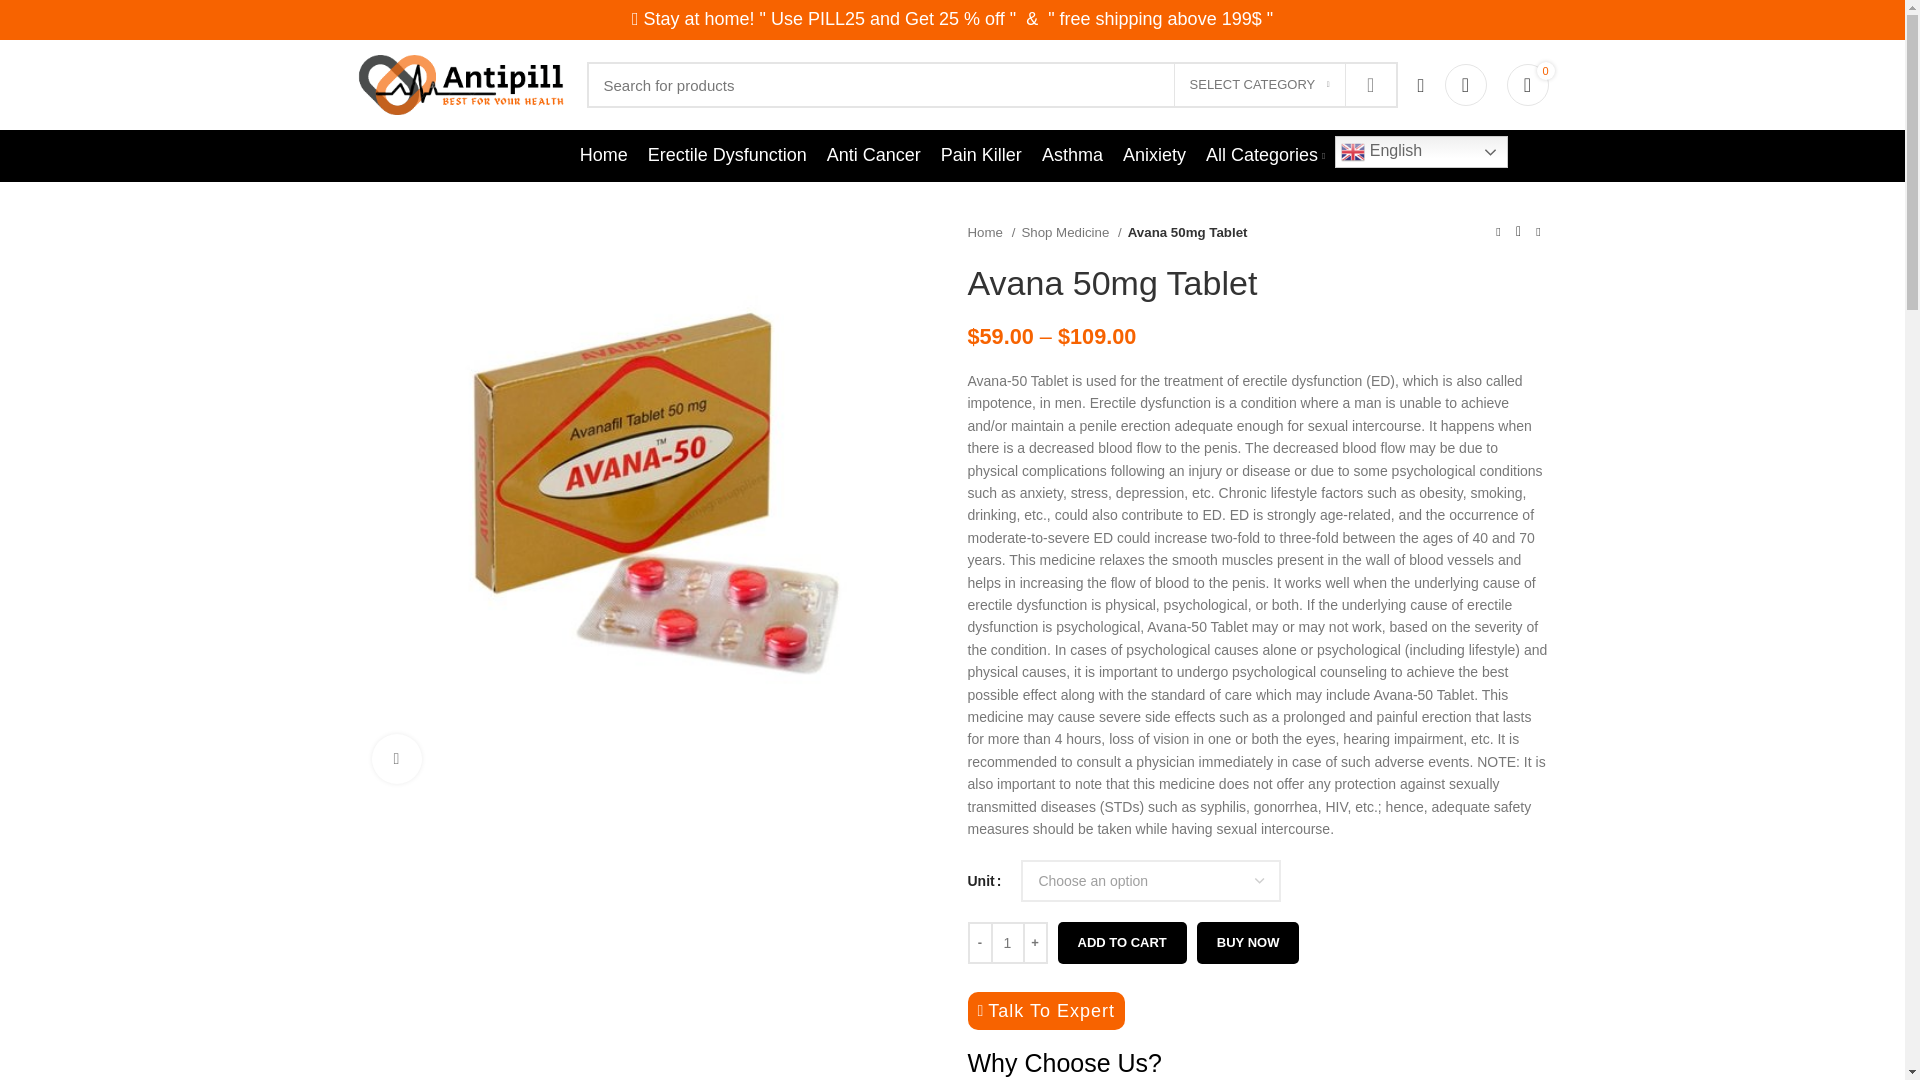 The height and width of the screenshot is (1080, 1920). Describe the element at coordinates (727, 156) in the screenshot. I see `Erectile Dysfunction` at that location.